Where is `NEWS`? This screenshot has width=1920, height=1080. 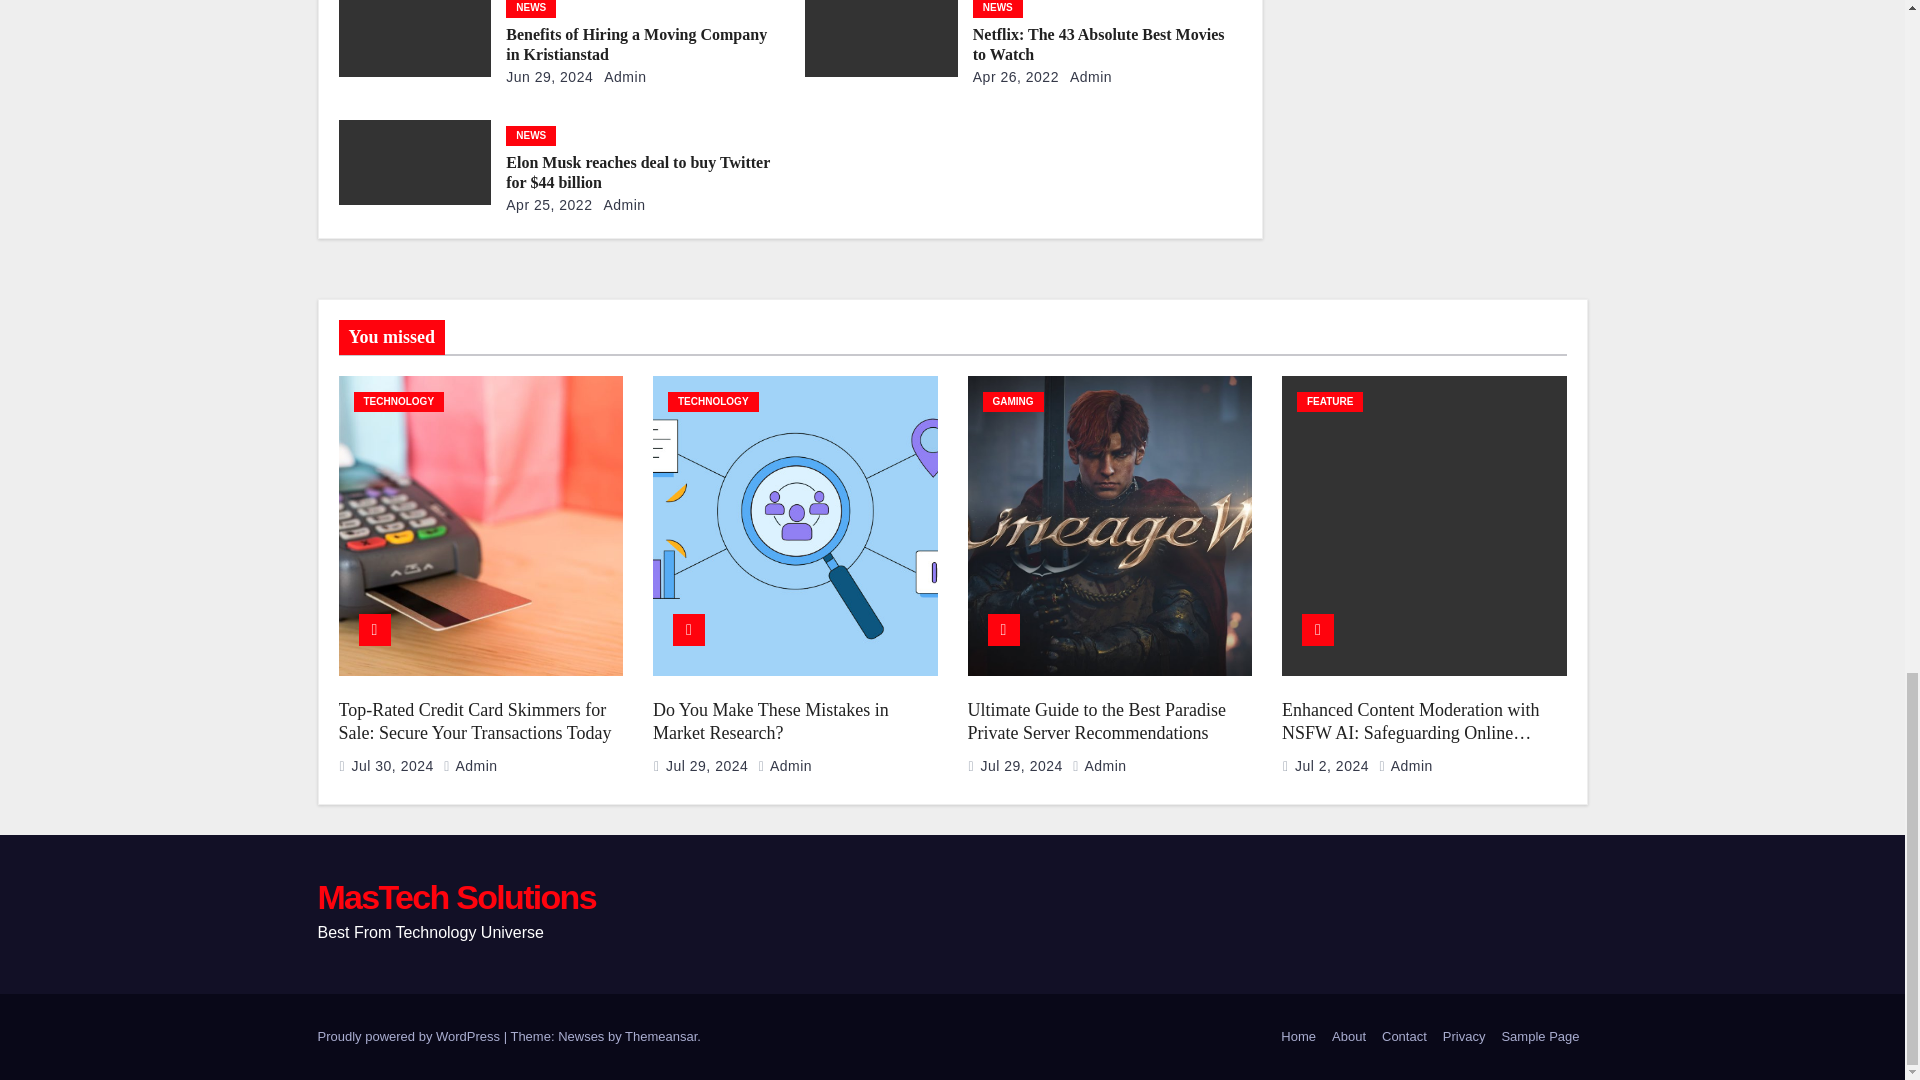
NEWS is located at coordinates (531, 136).